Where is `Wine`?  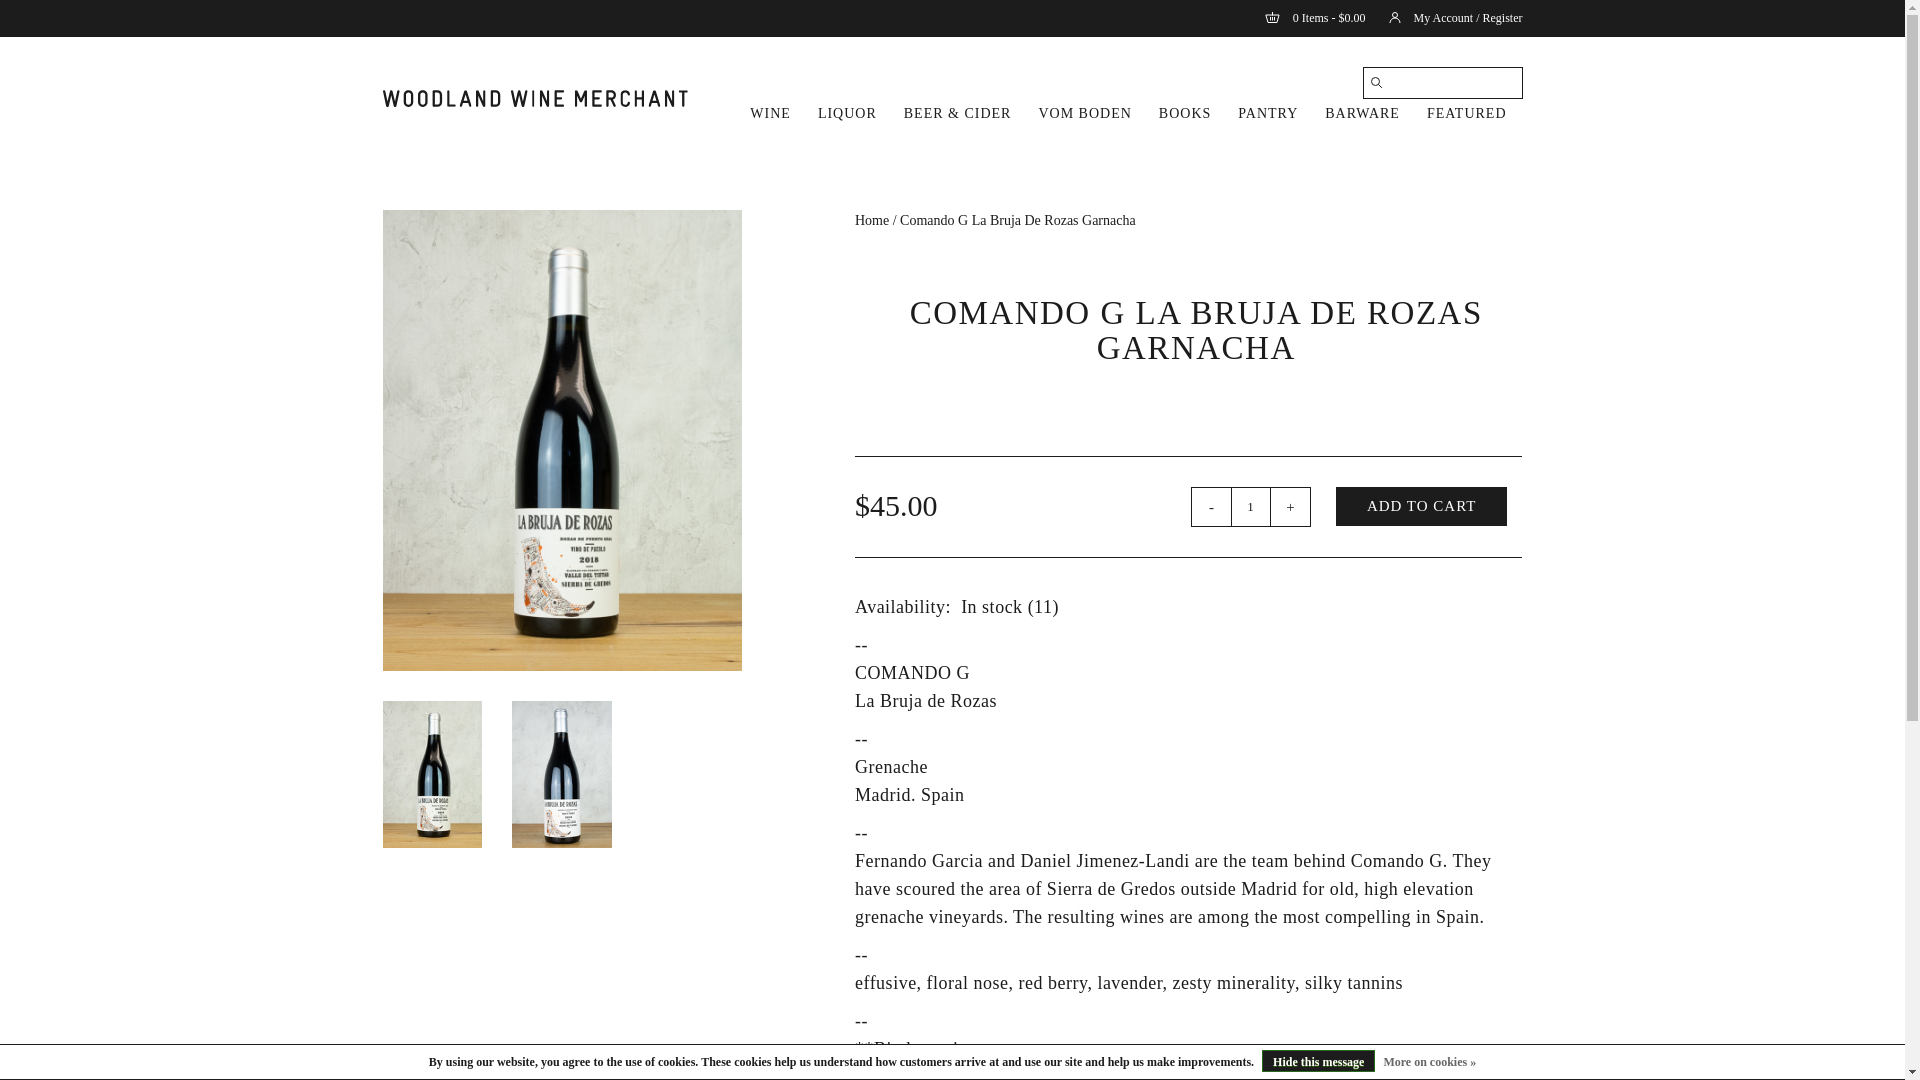 Wine is located at coordinates (770, 114).